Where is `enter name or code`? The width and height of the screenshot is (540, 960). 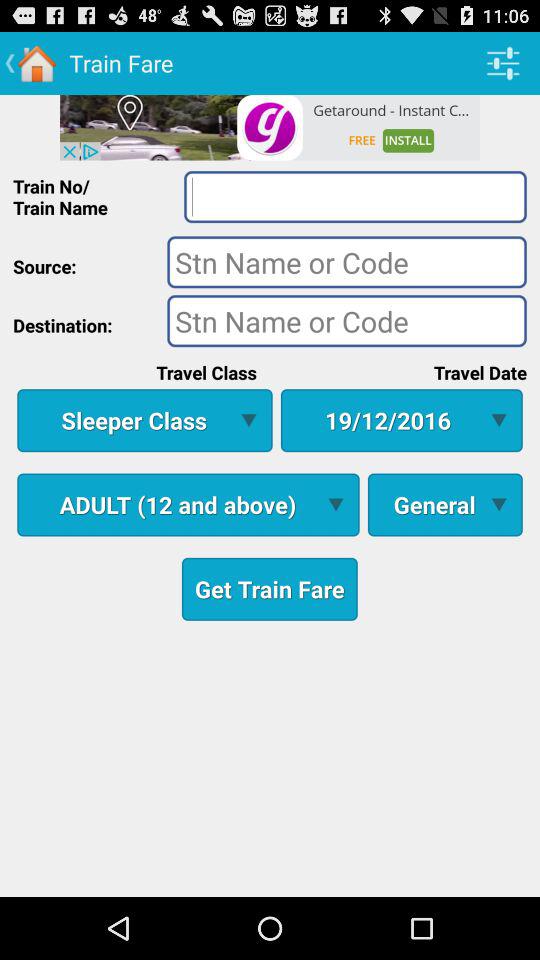 enter name or code is located at coordinates (346, 262).